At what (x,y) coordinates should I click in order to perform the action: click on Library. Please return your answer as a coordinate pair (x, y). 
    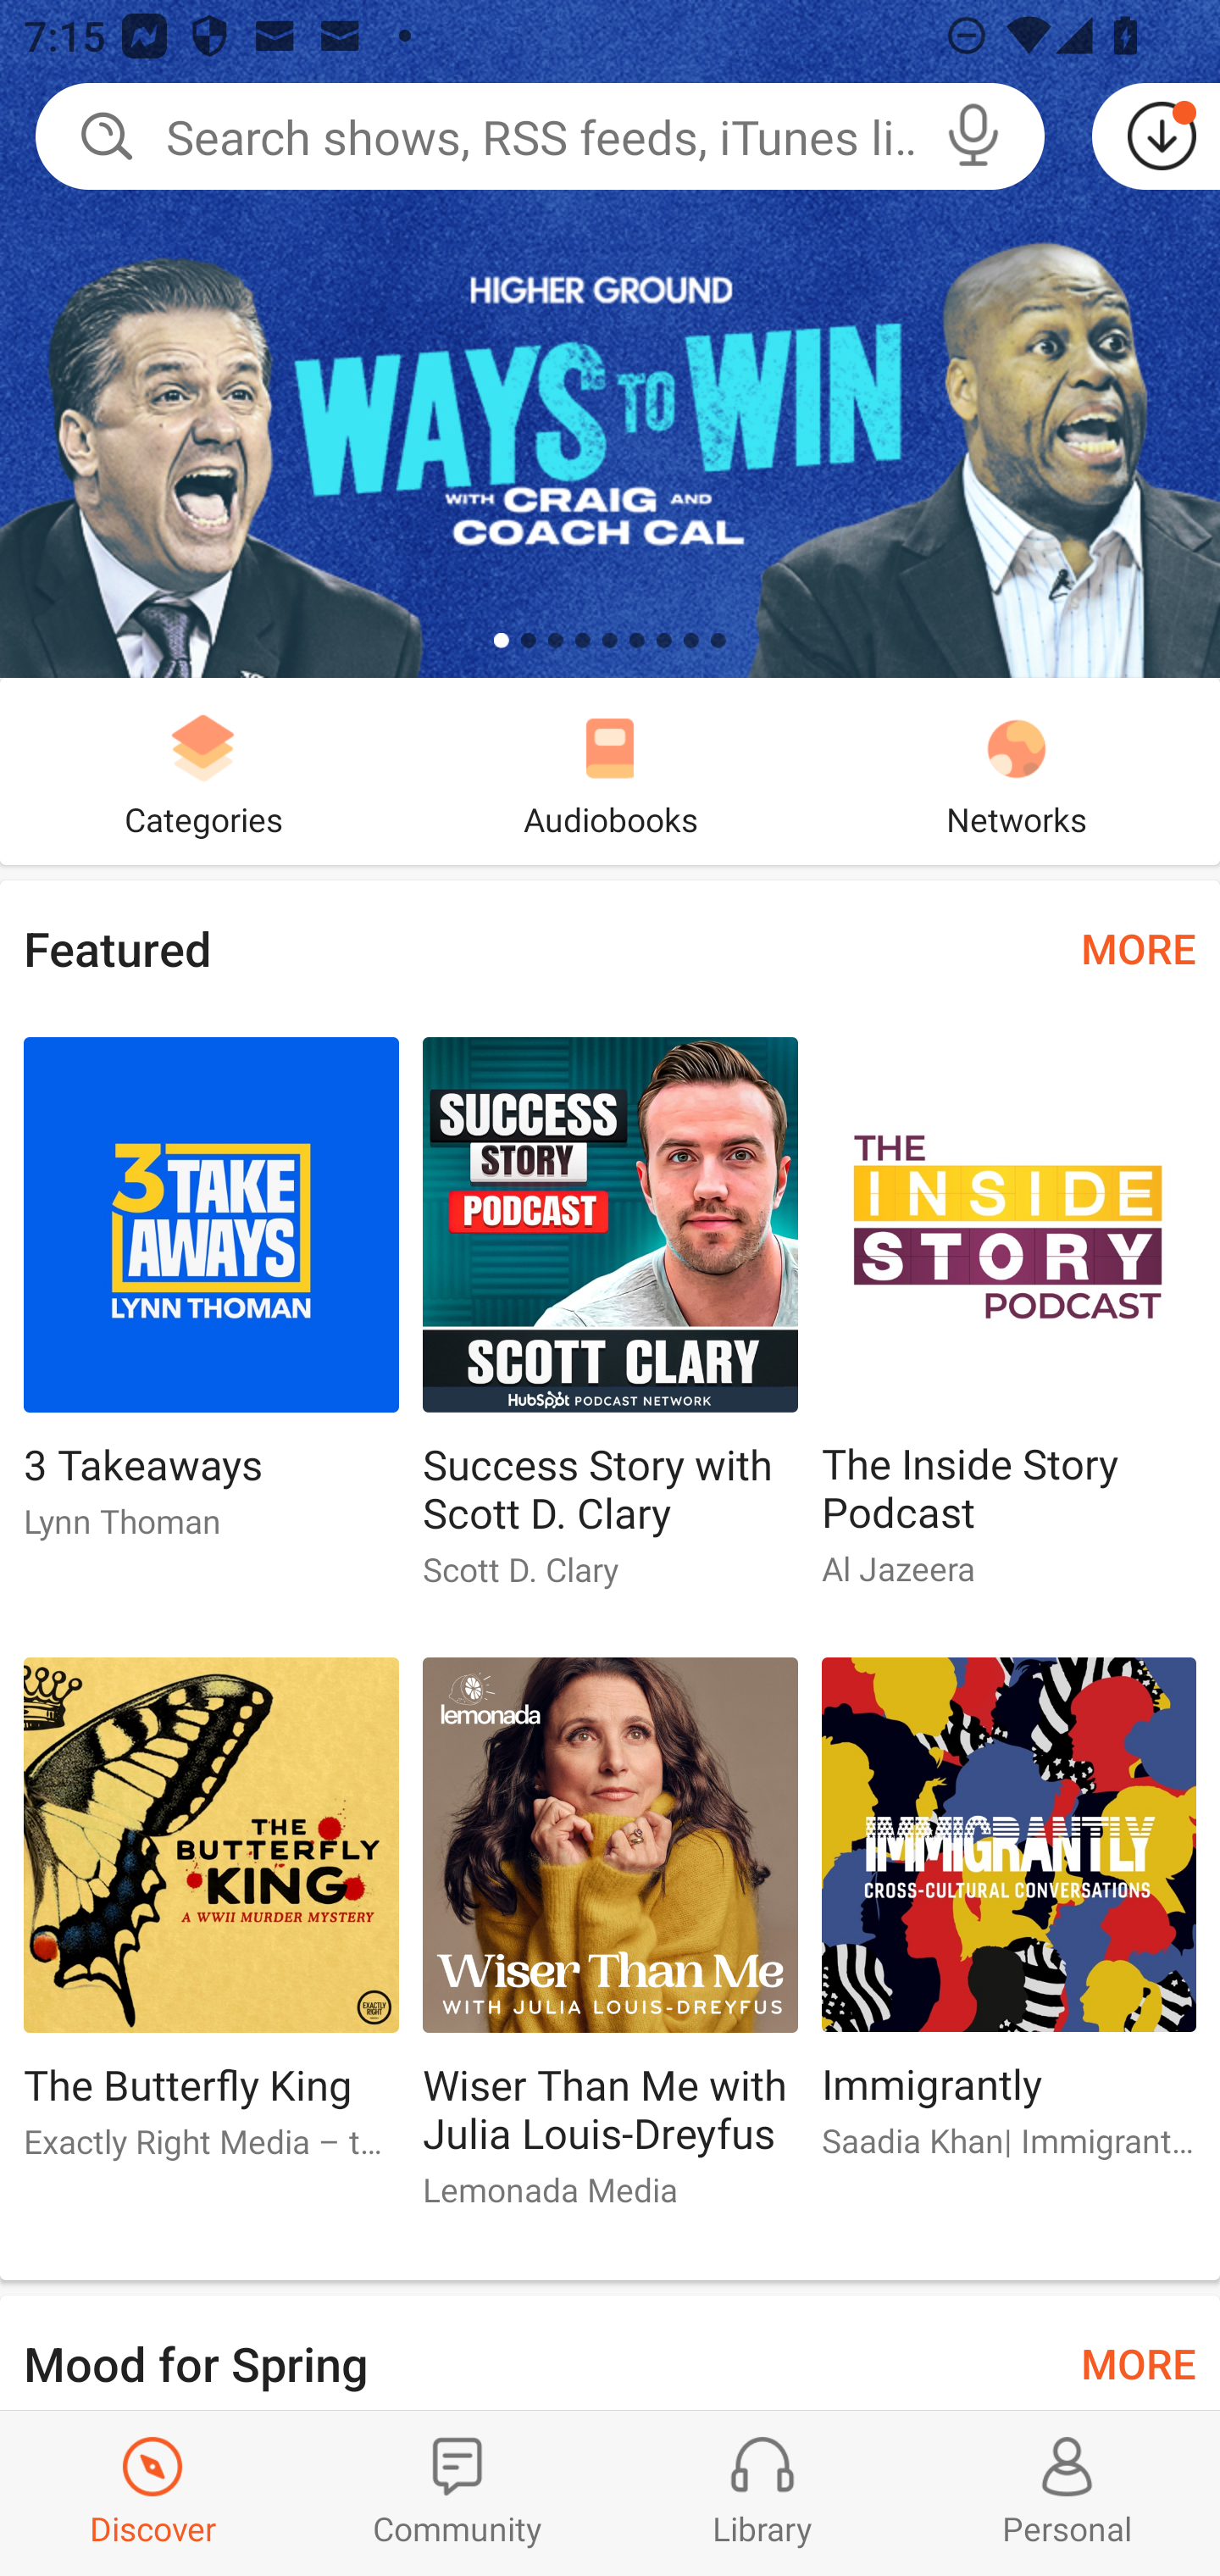
    Looking at the image, I should click on (762, 2493).